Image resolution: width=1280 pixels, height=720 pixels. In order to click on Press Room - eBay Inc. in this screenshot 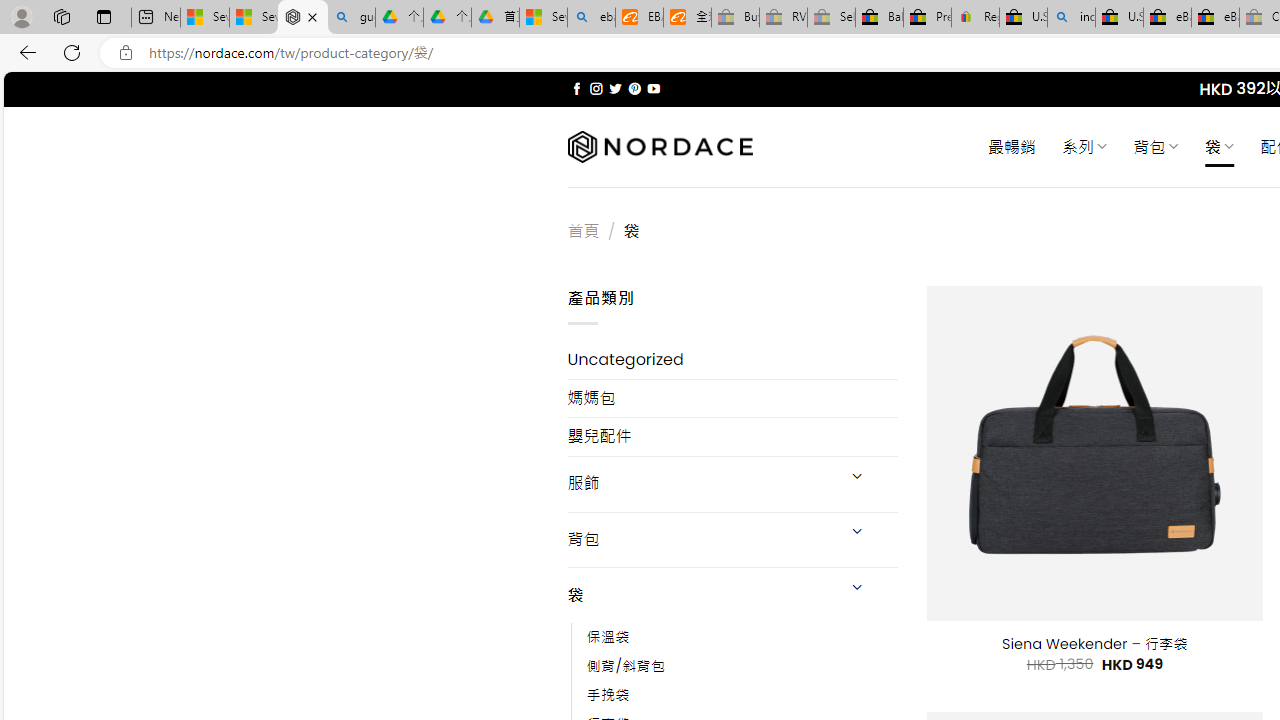, I will do `click(927, 18)`.